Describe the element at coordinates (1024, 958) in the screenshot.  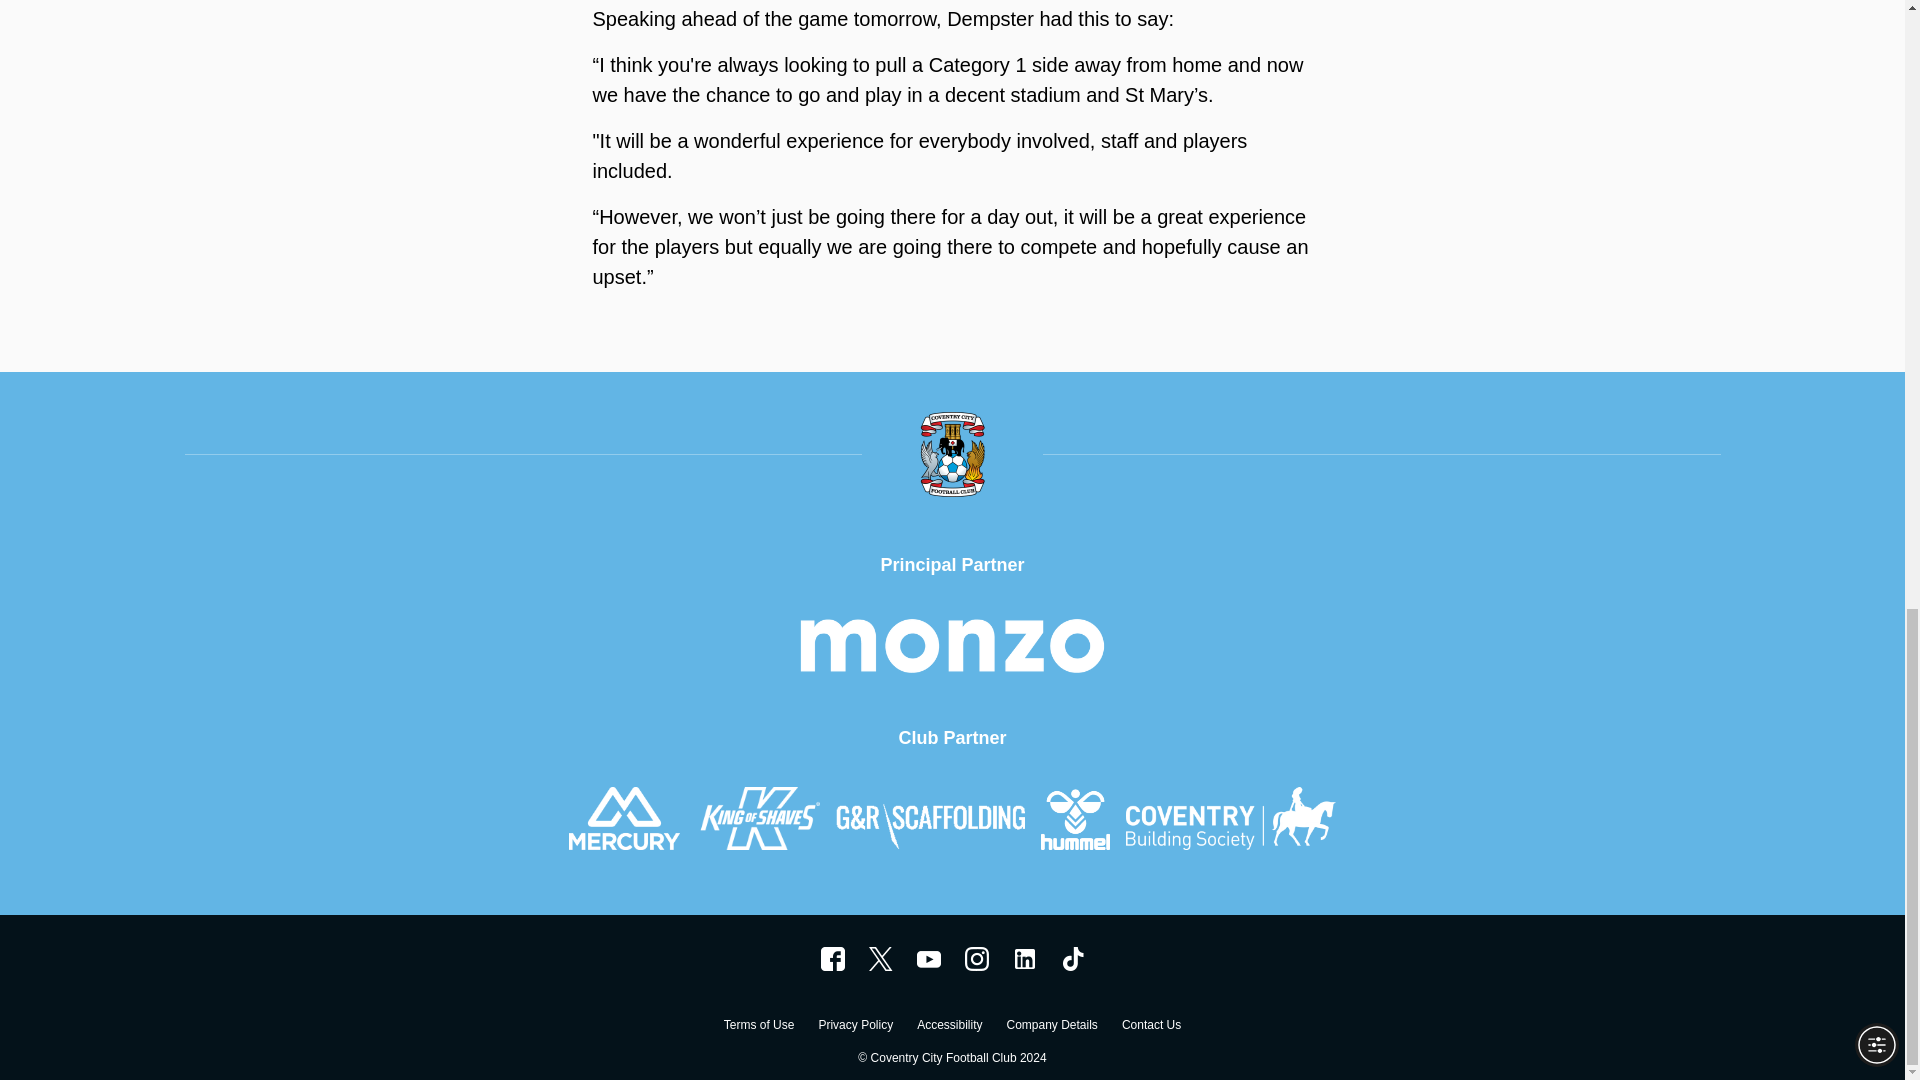
I see `Coventry City Football Club` at that location.